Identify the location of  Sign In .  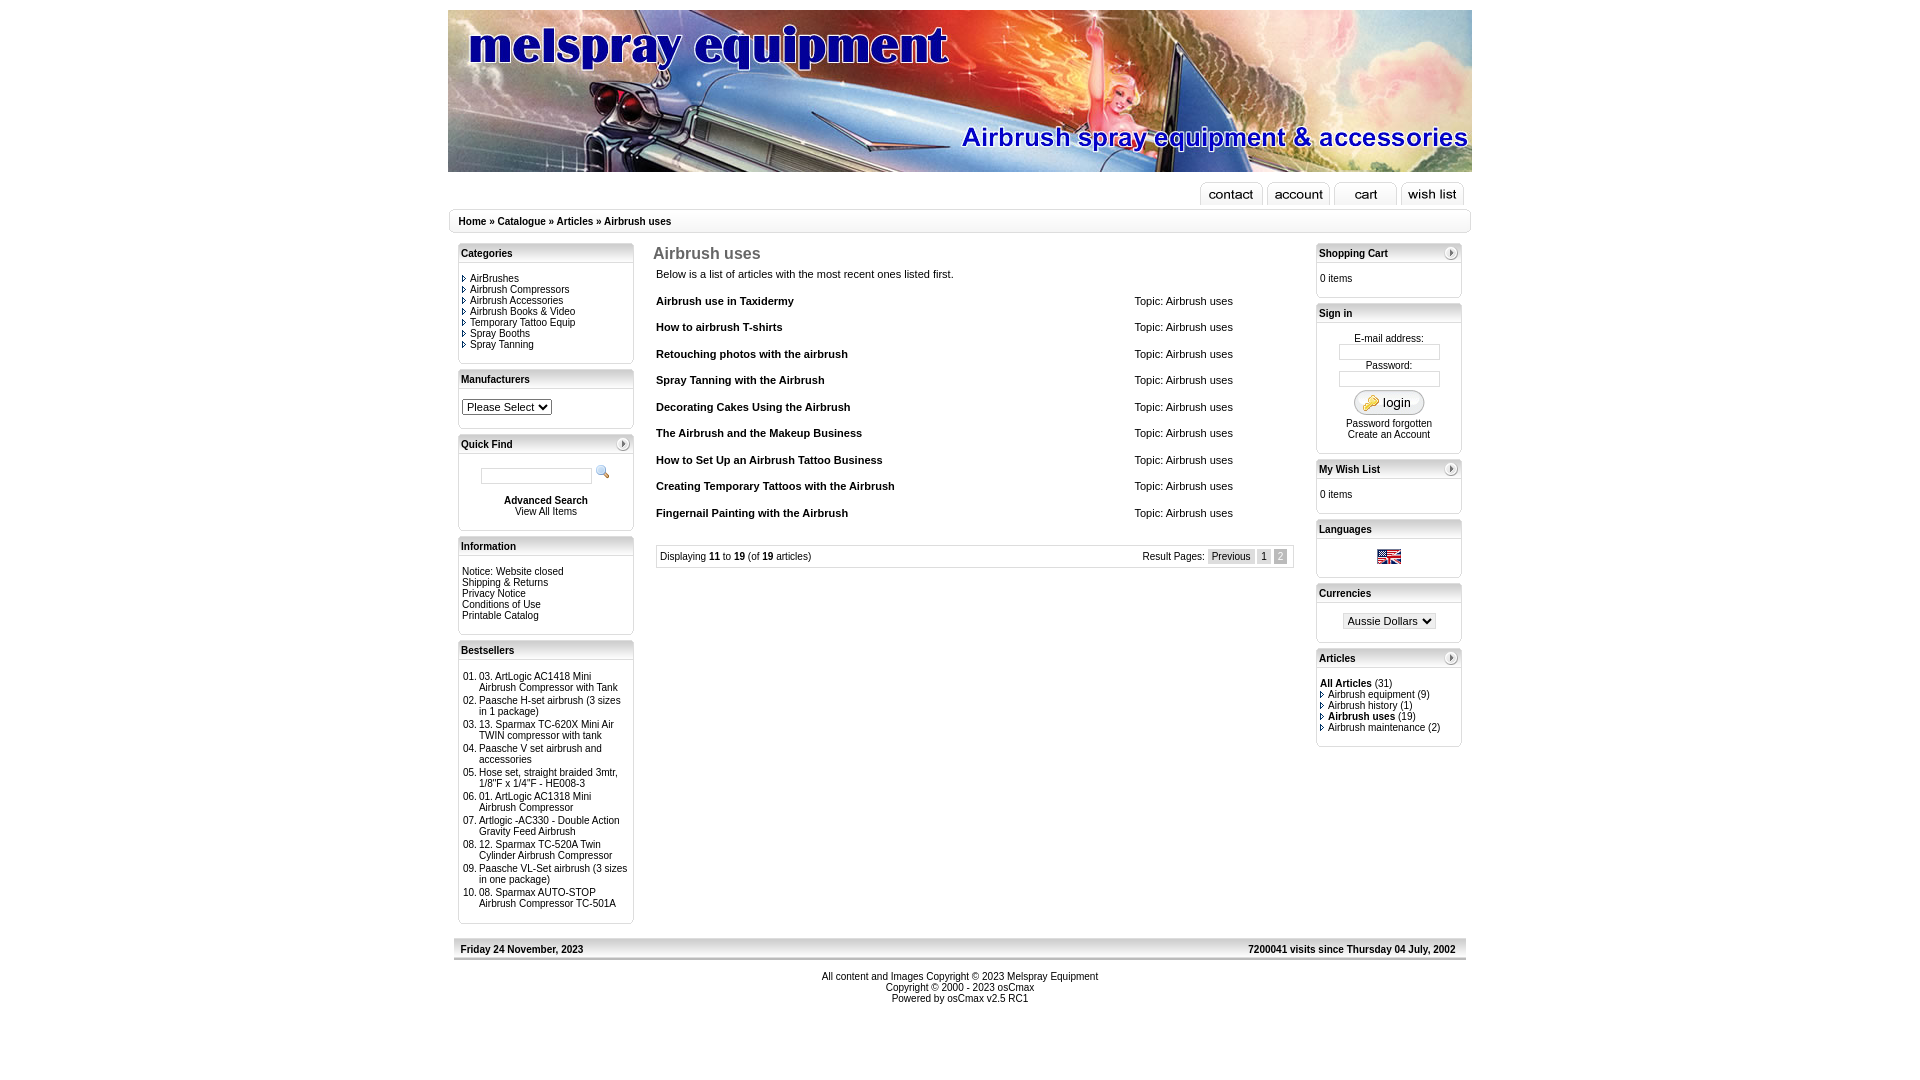
(1389, 402).